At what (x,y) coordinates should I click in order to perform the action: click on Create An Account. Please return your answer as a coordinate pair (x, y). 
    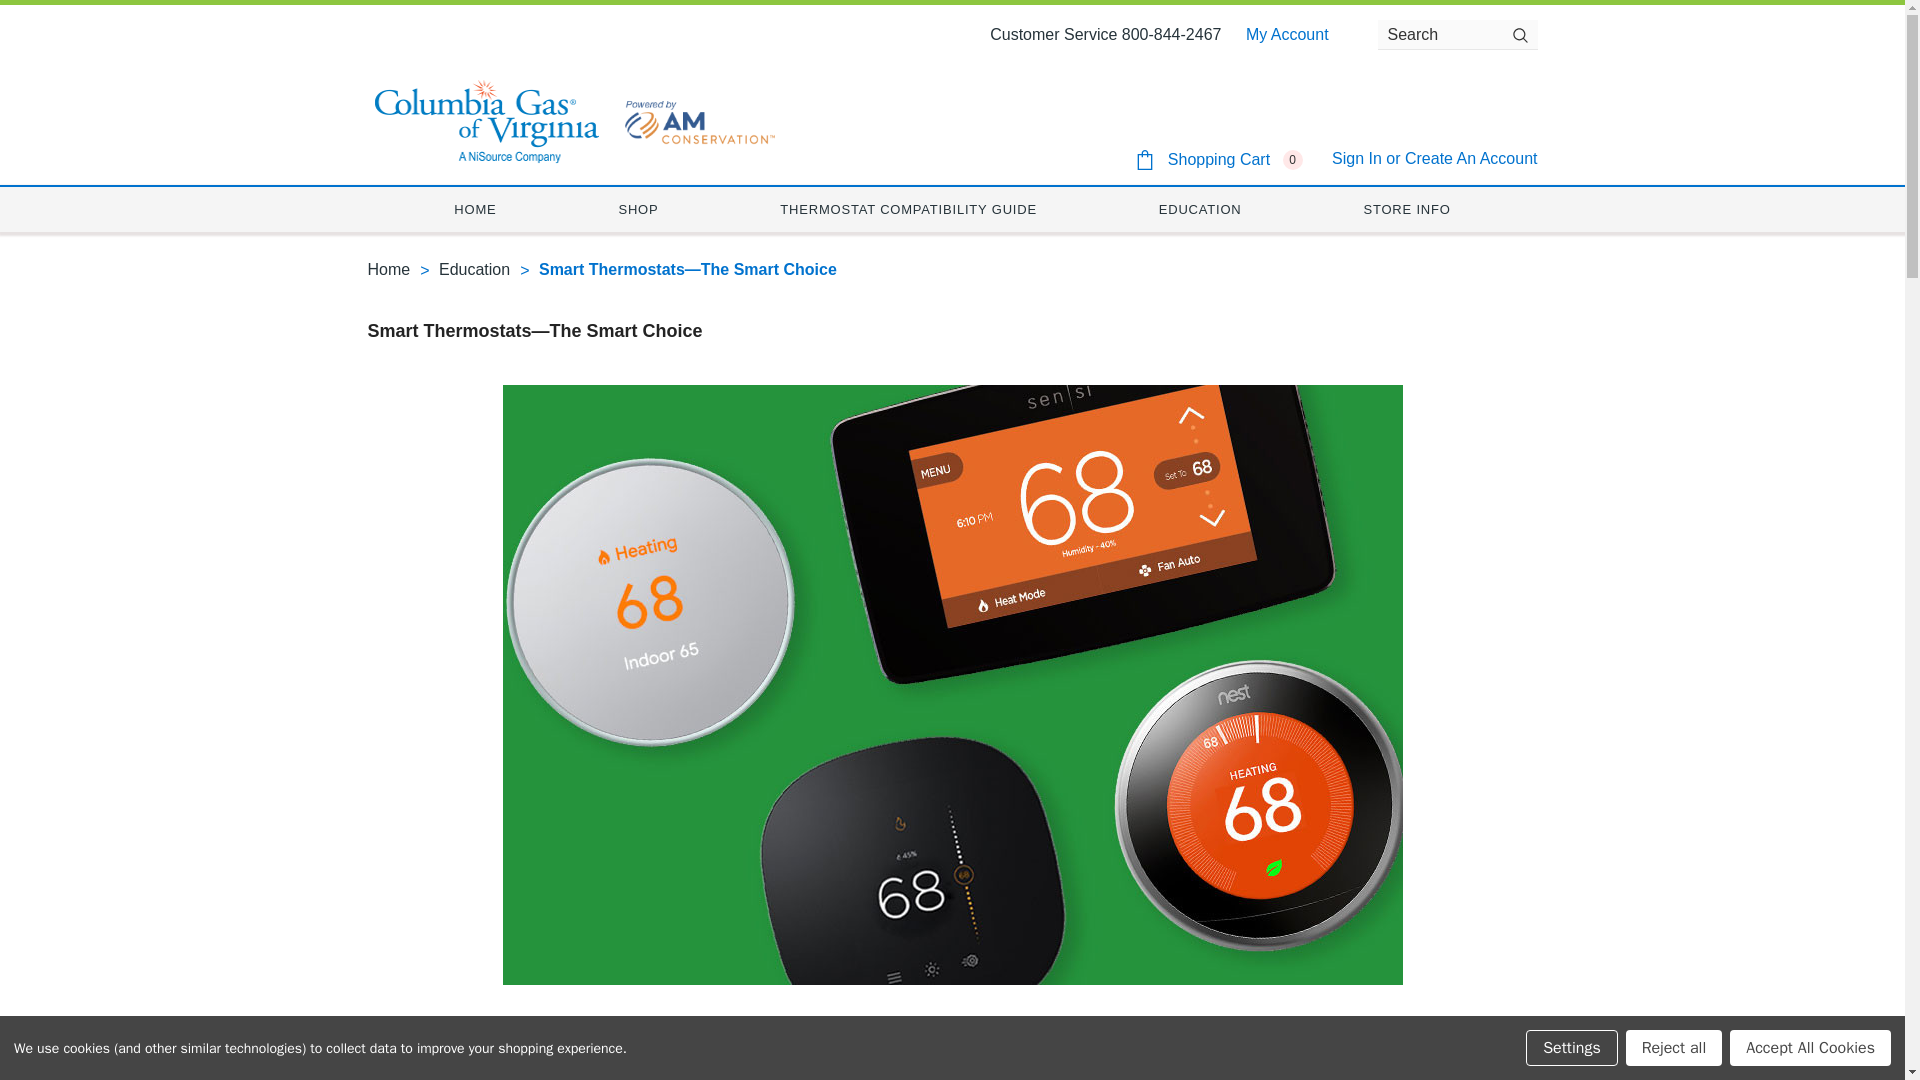
    Looking at the image, I should click on (1471, 158).